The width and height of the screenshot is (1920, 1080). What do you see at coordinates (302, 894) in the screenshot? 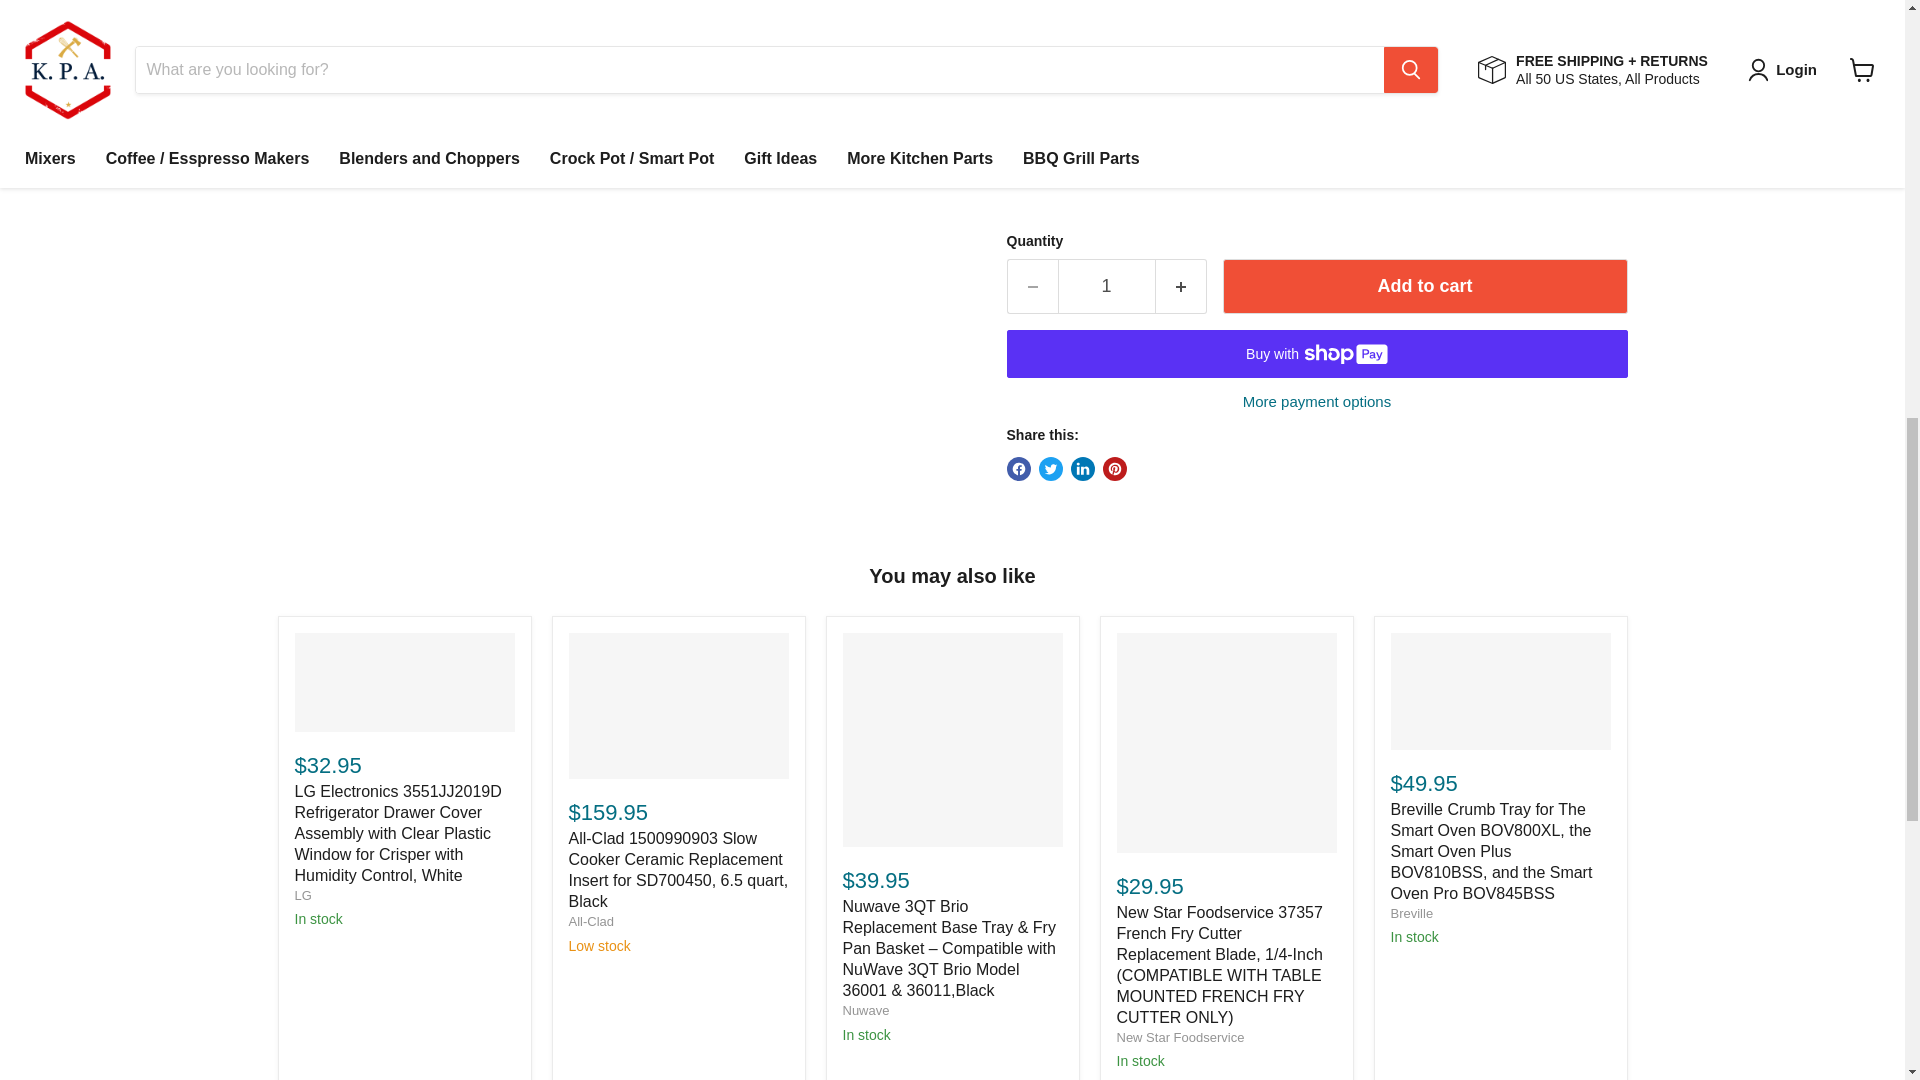
I see `LG` at bounding box center [302, 894].